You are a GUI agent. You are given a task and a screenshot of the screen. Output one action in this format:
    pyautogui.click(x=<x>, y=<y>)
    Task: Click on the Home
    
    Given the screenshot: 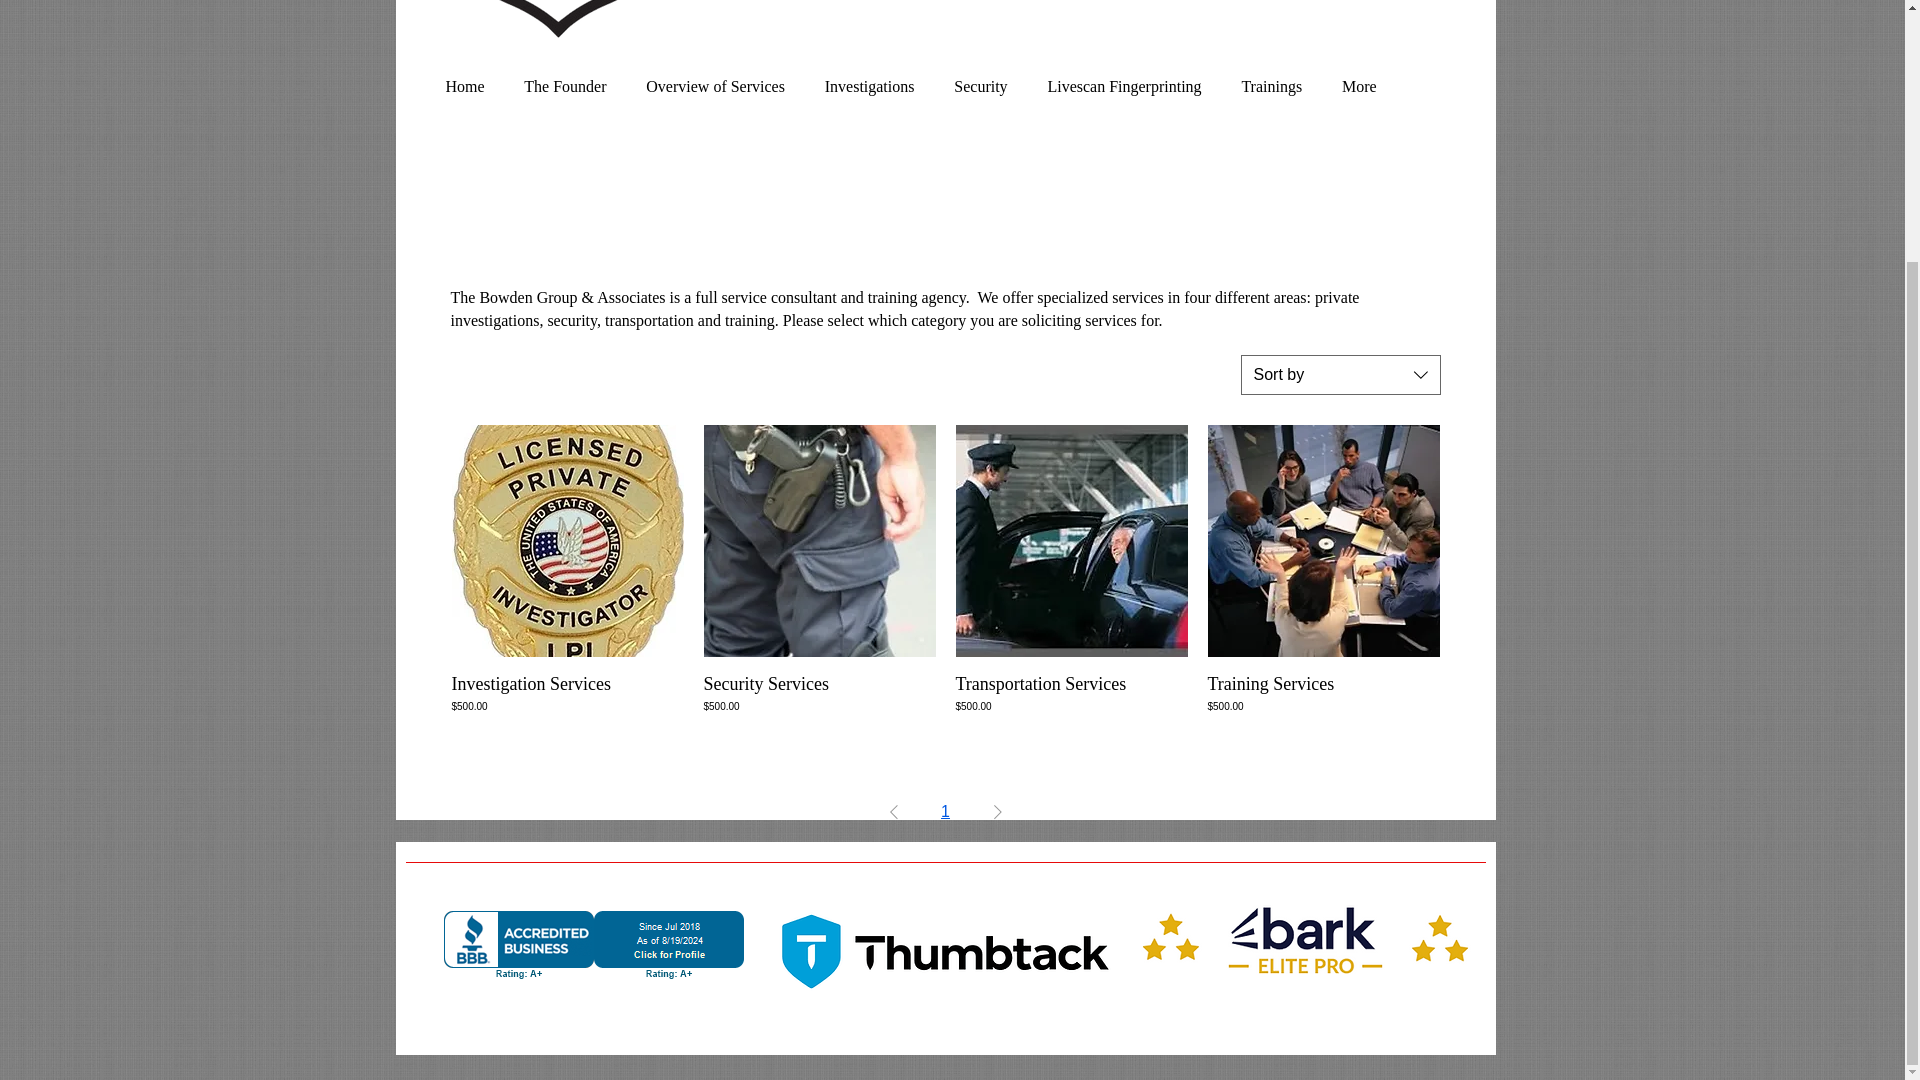 What is the action you would take?
    pyautogui.click(x=465, y=86)
    